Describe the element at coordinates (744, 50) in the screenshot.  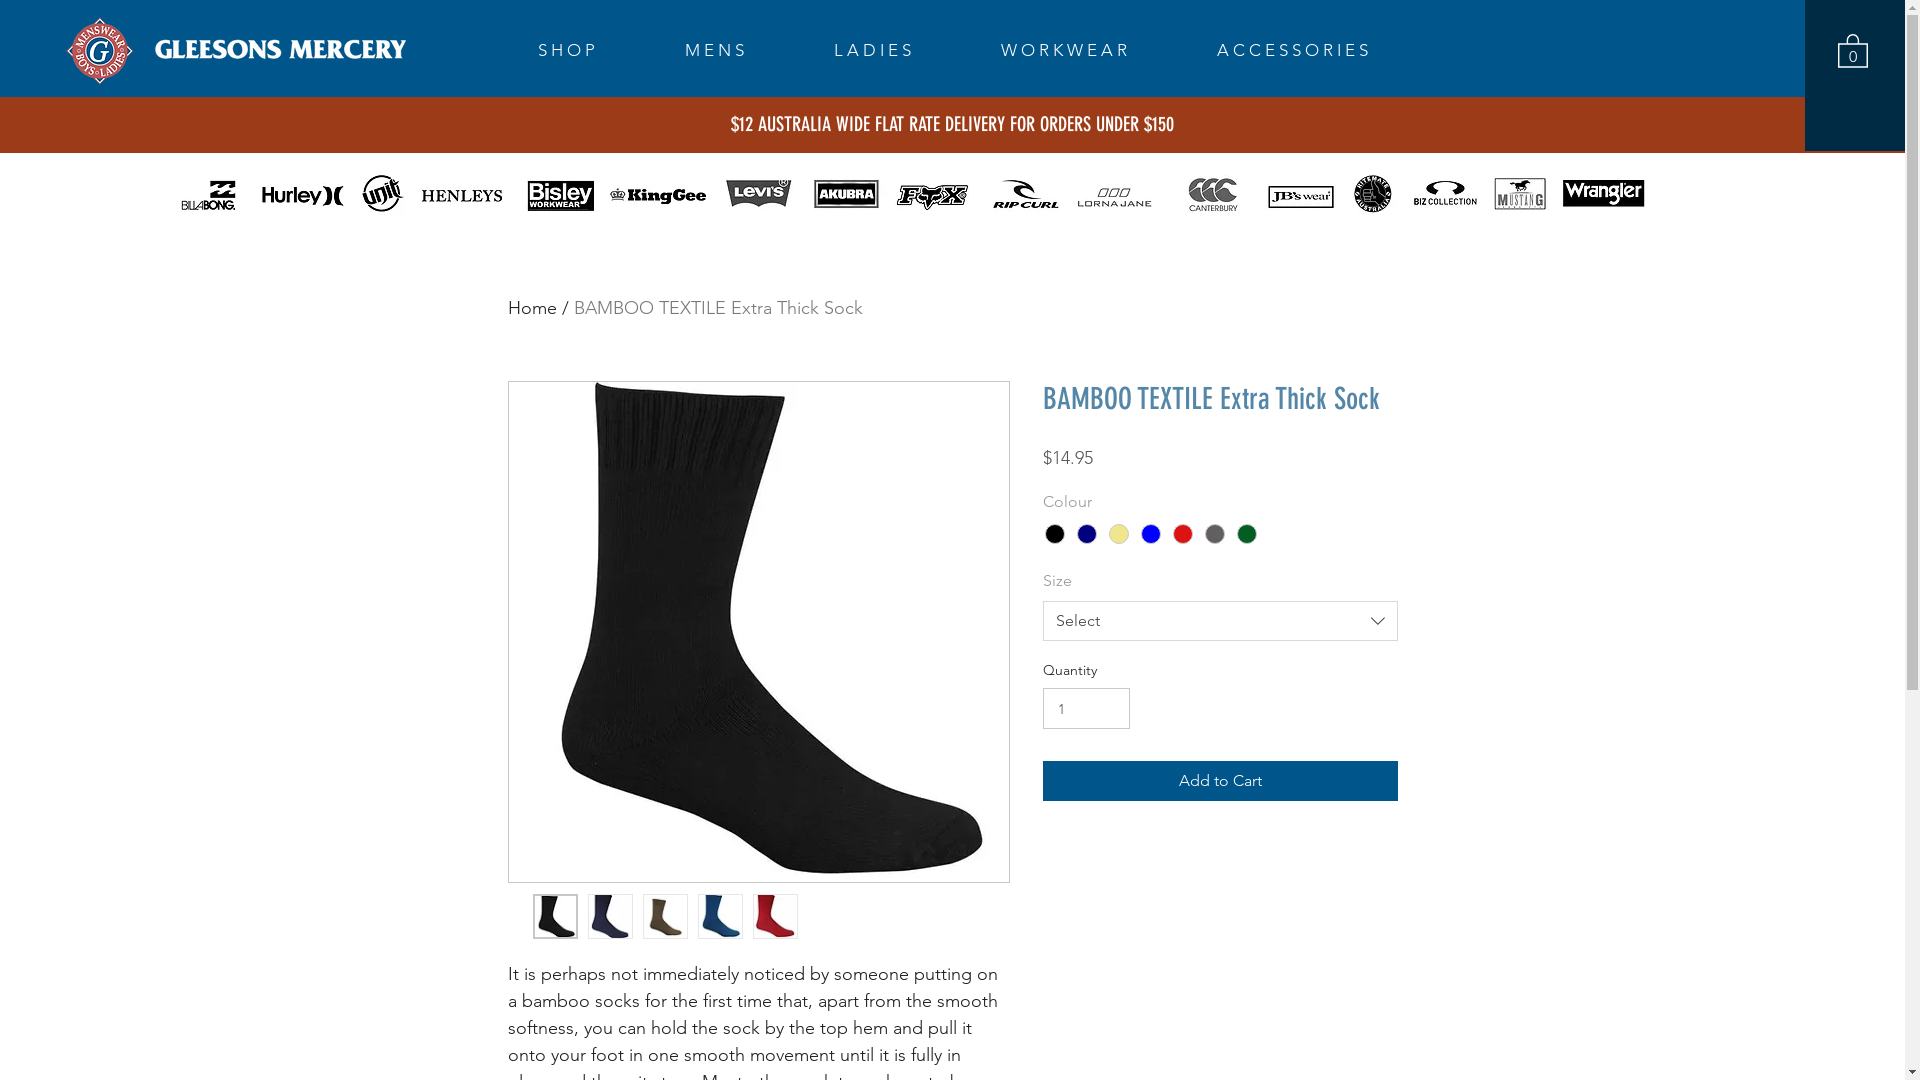
I see `M E N S` at that location.